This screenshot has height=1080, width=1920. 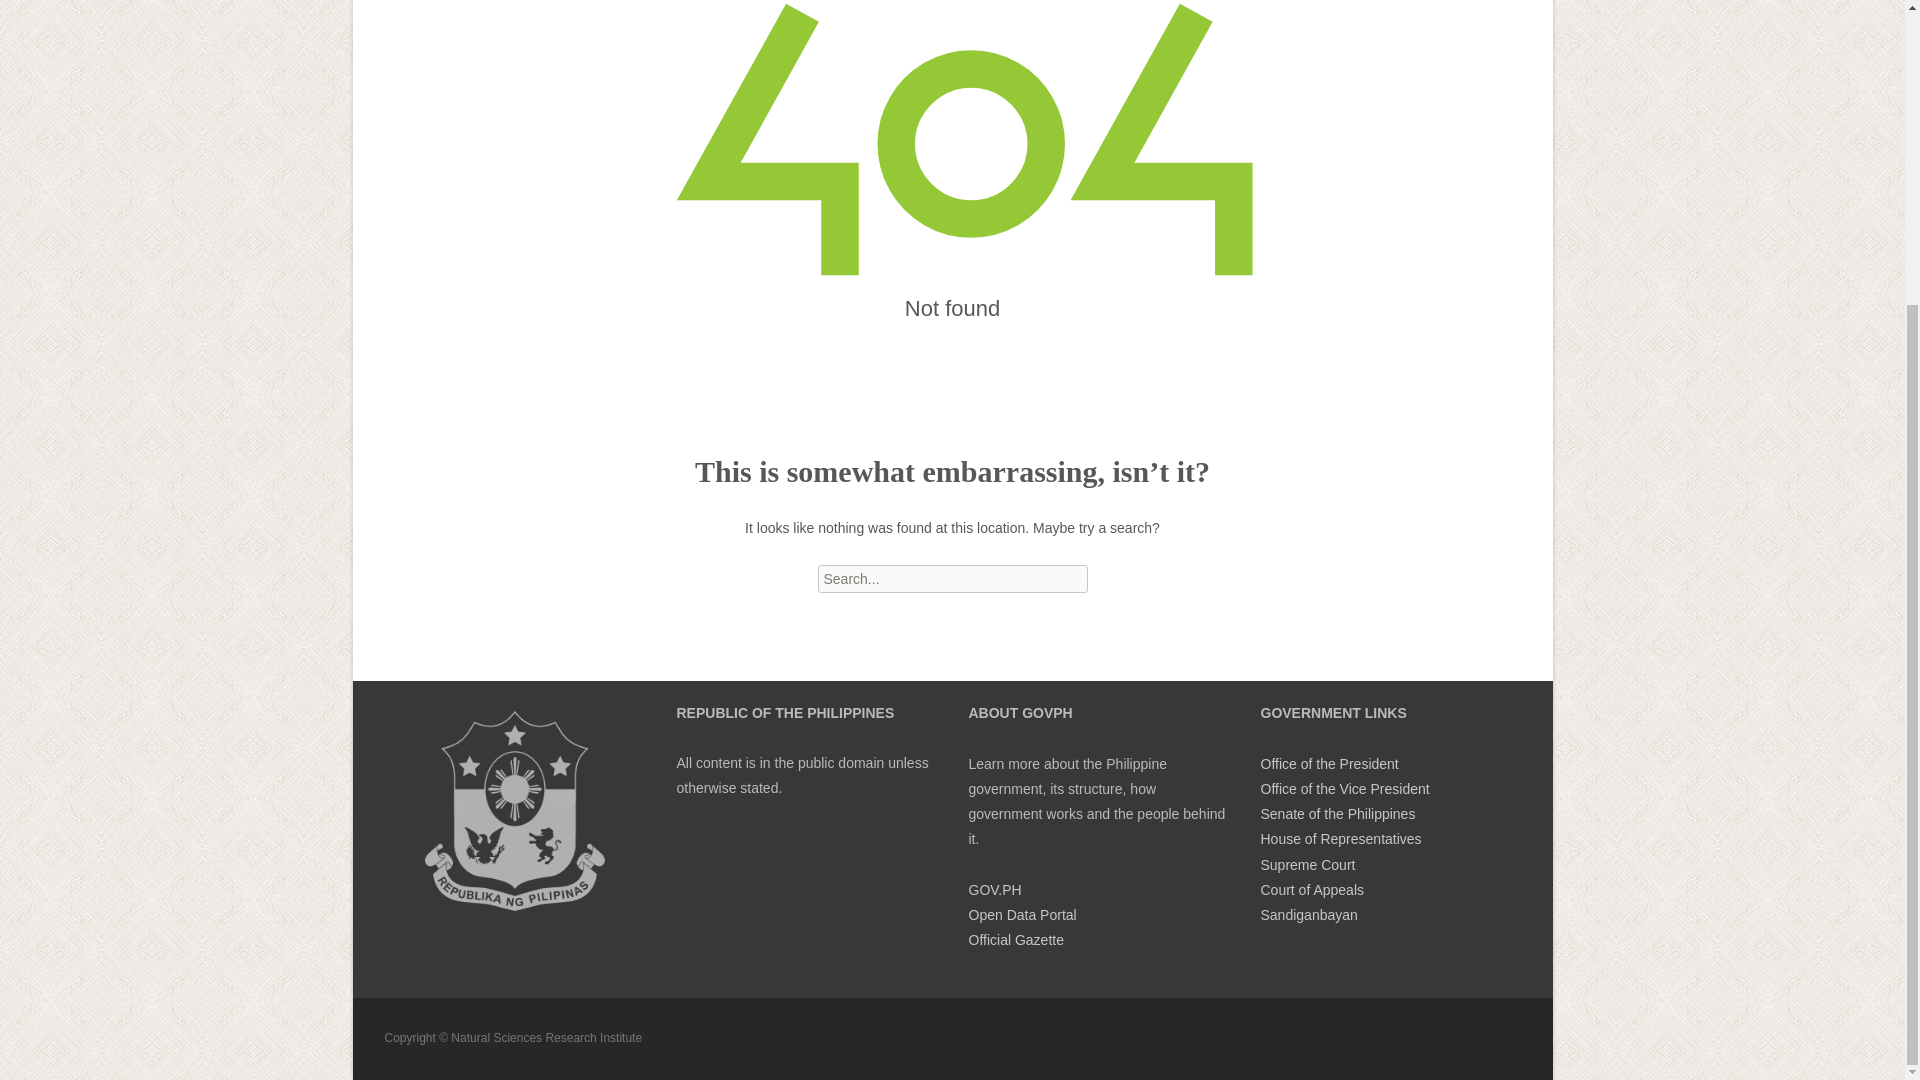 I want to click on Search for:, so click(x=952, y=578).